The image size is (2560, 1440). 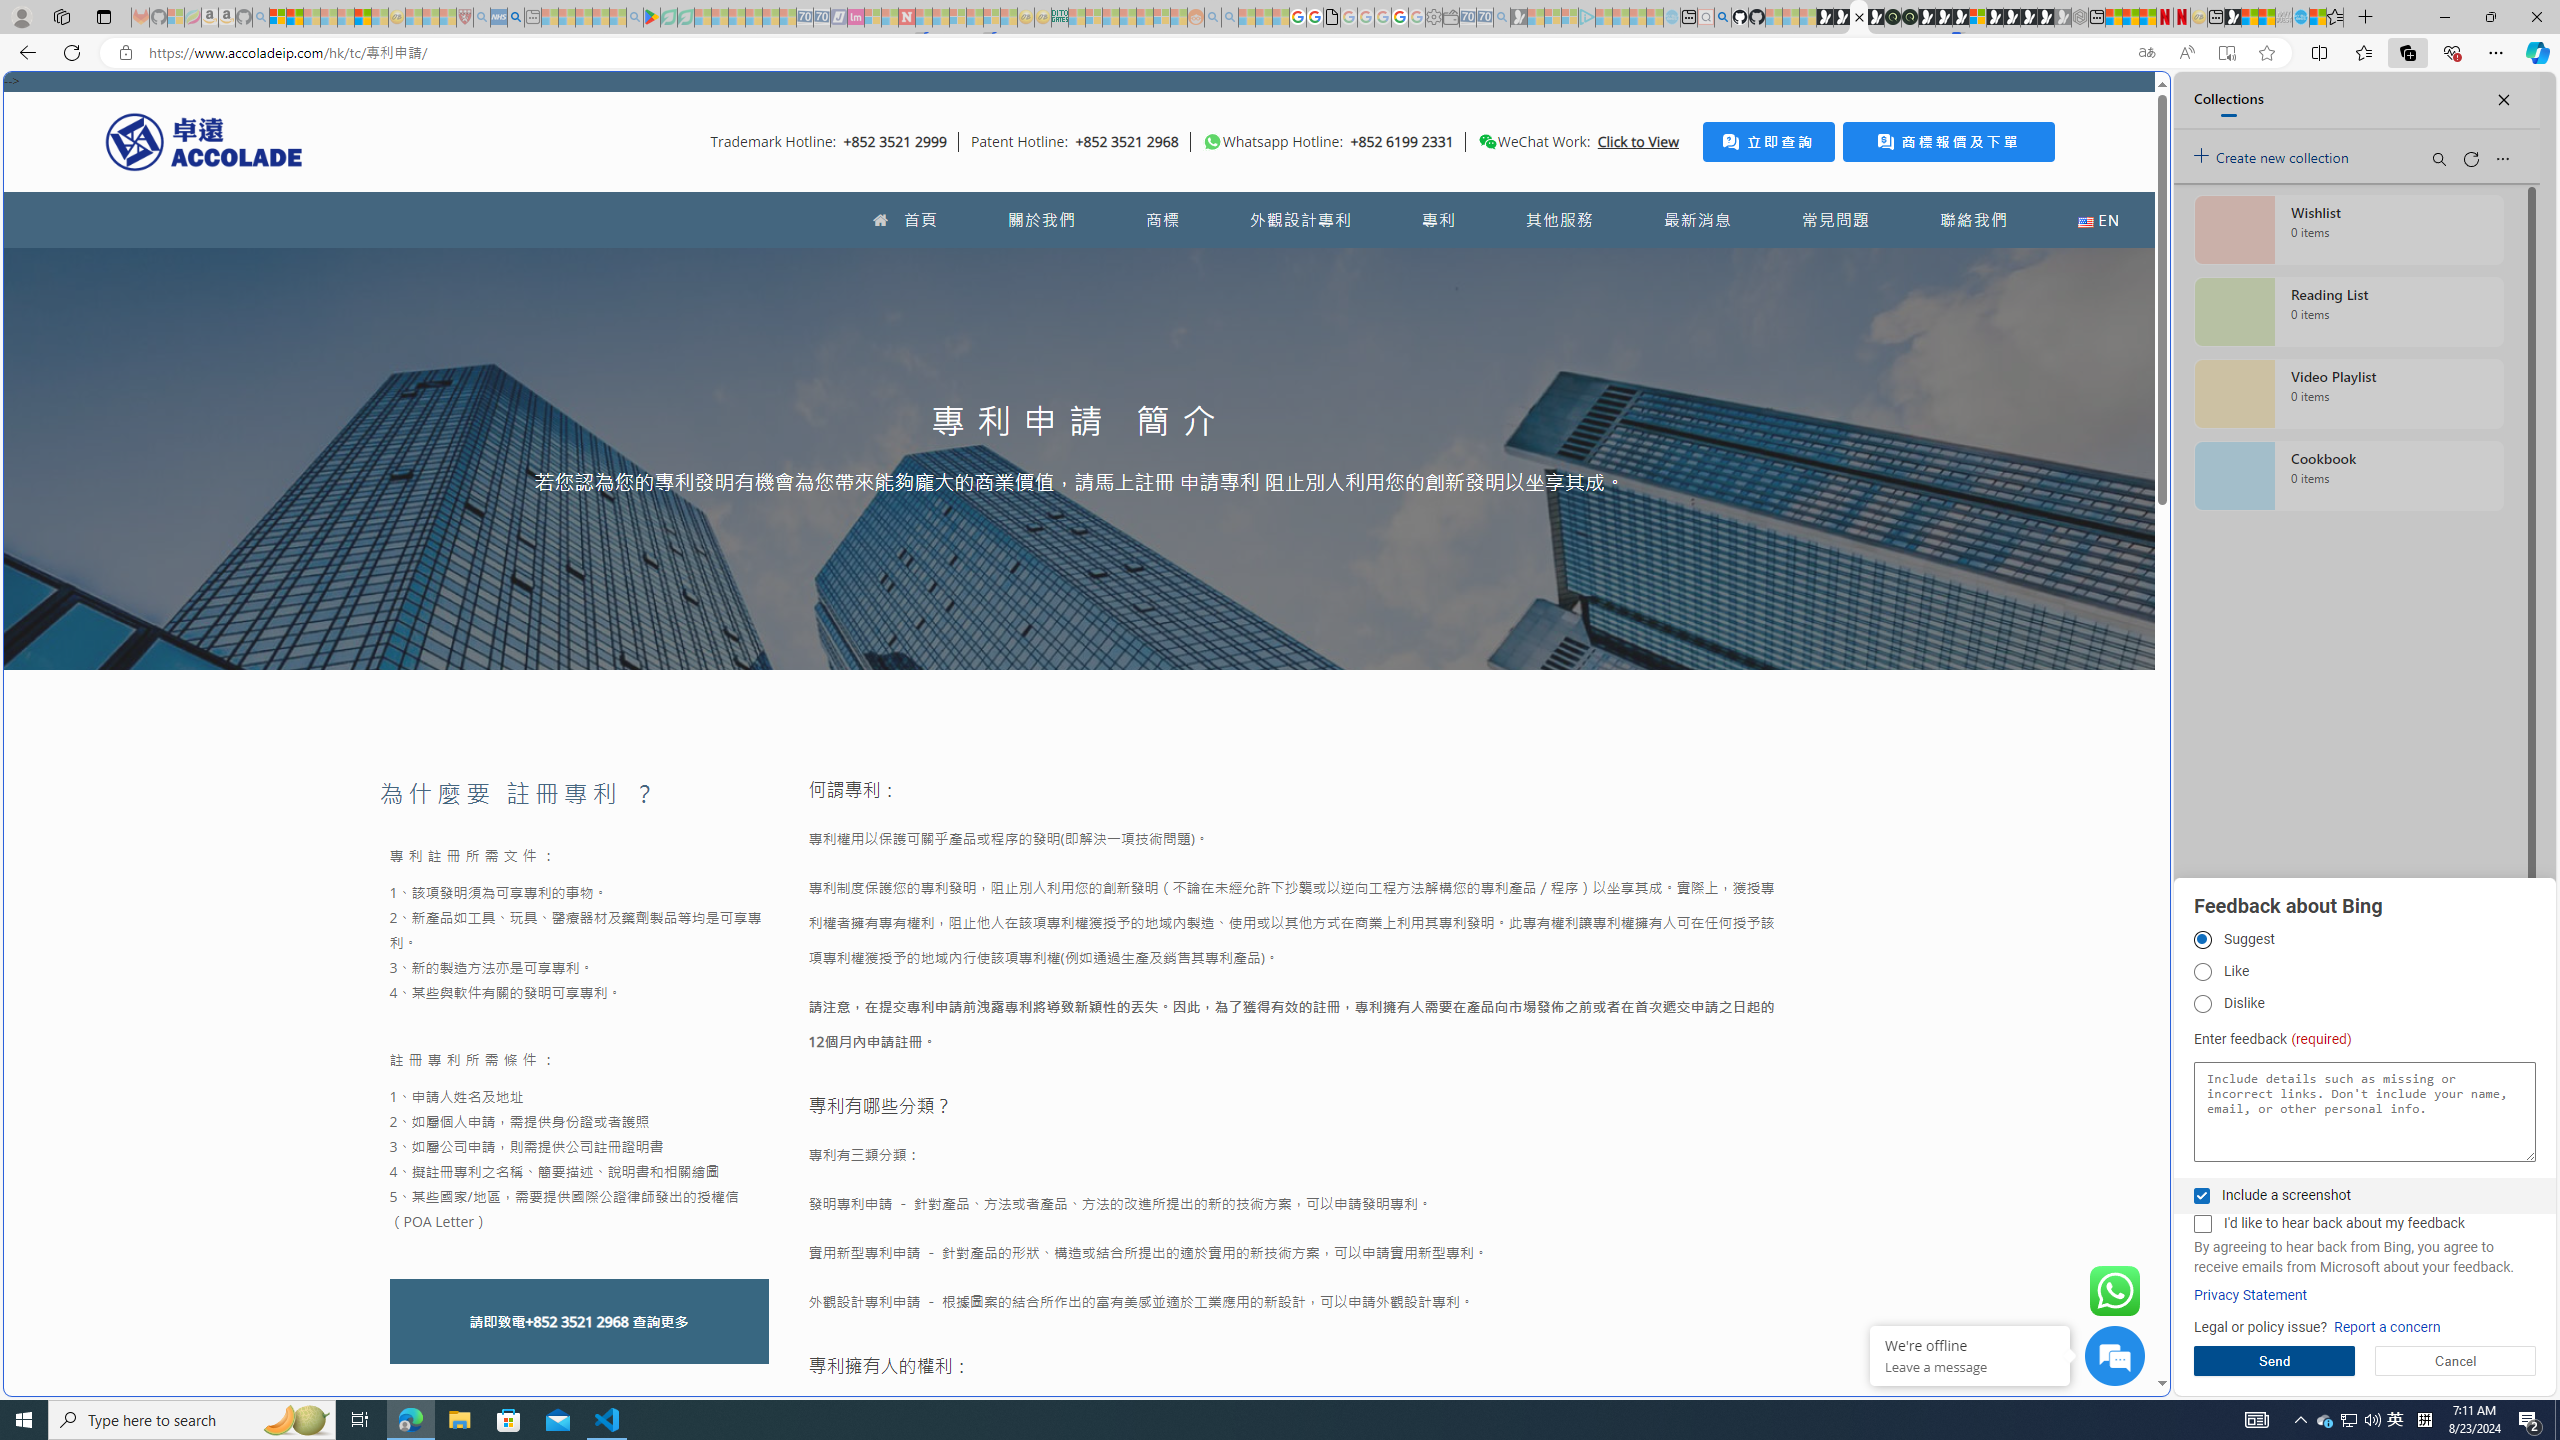 I want to click on Microsoft account | Privacy, so click(x=278, y=17).